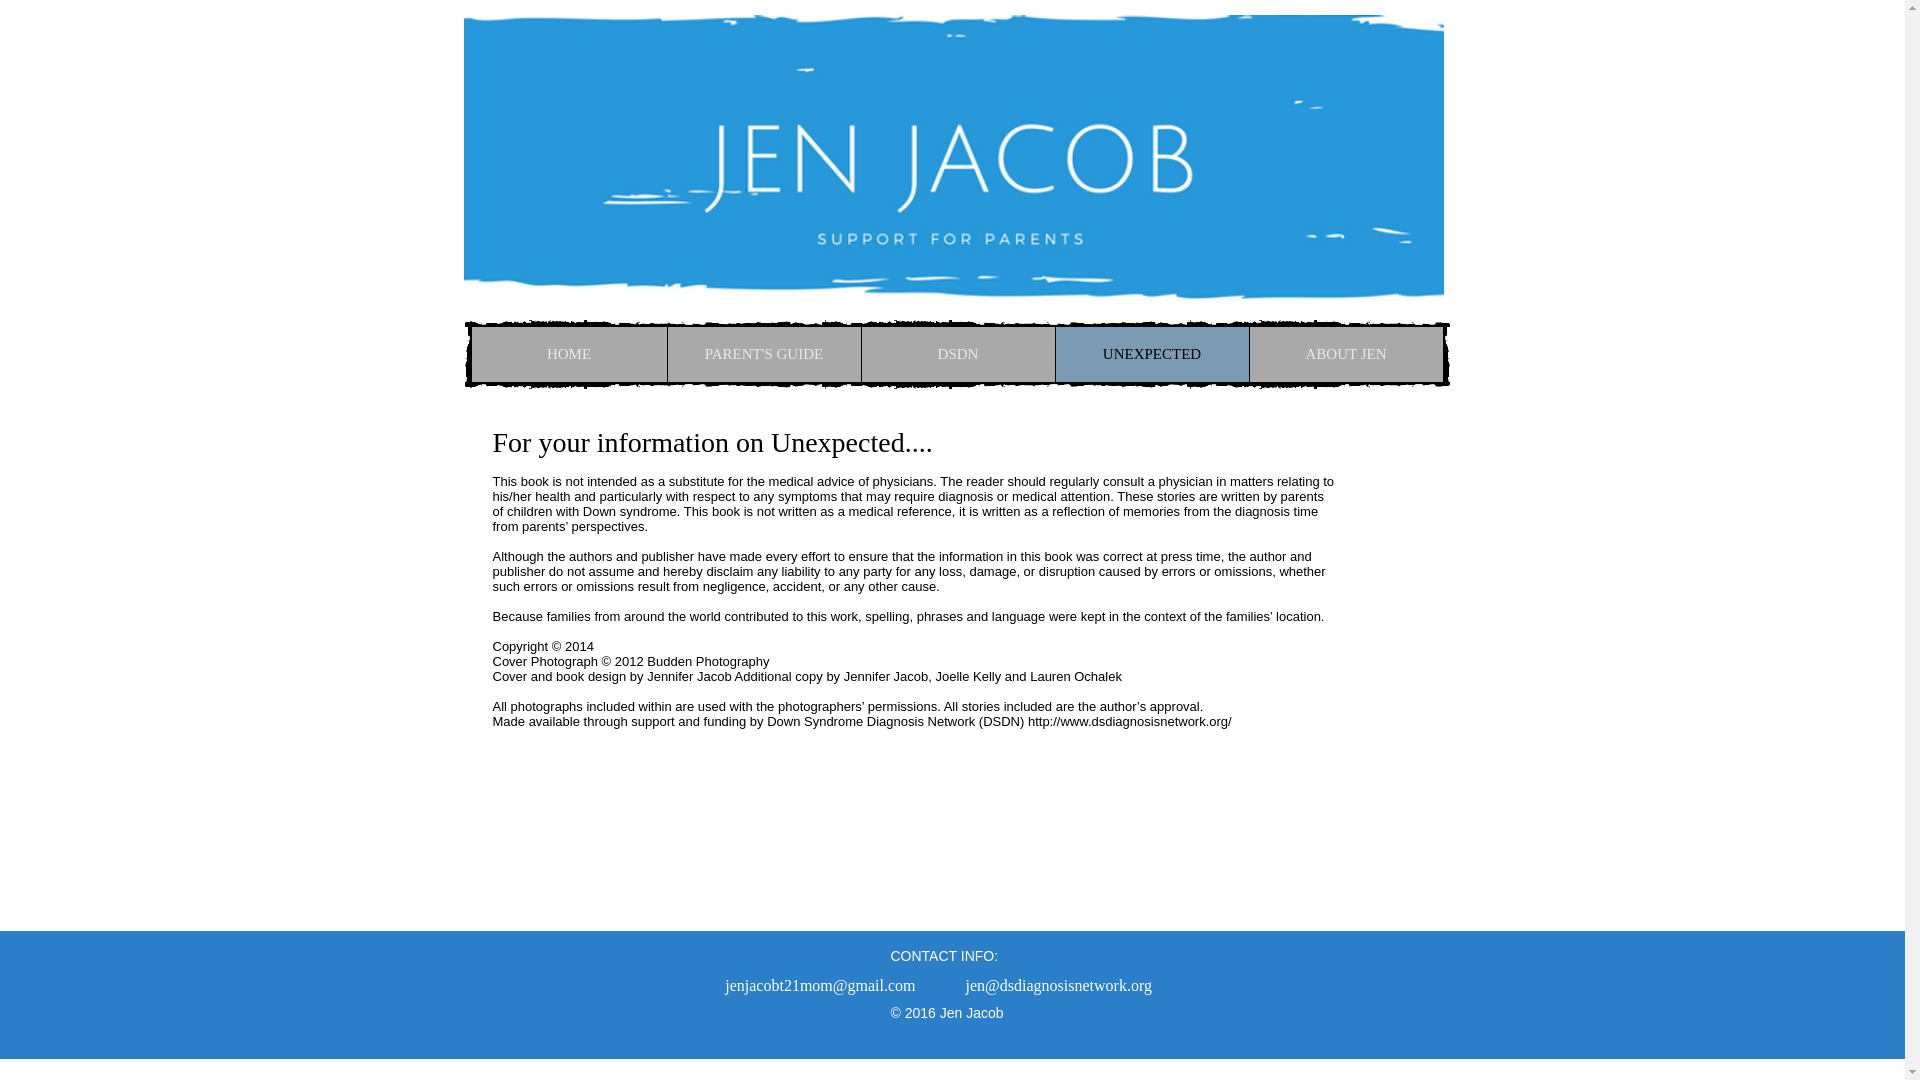  What do you see at coordinates (763, 354) in the screenshot?
I see `PARENT'S GUIDE` at bounding box center [763, 354].